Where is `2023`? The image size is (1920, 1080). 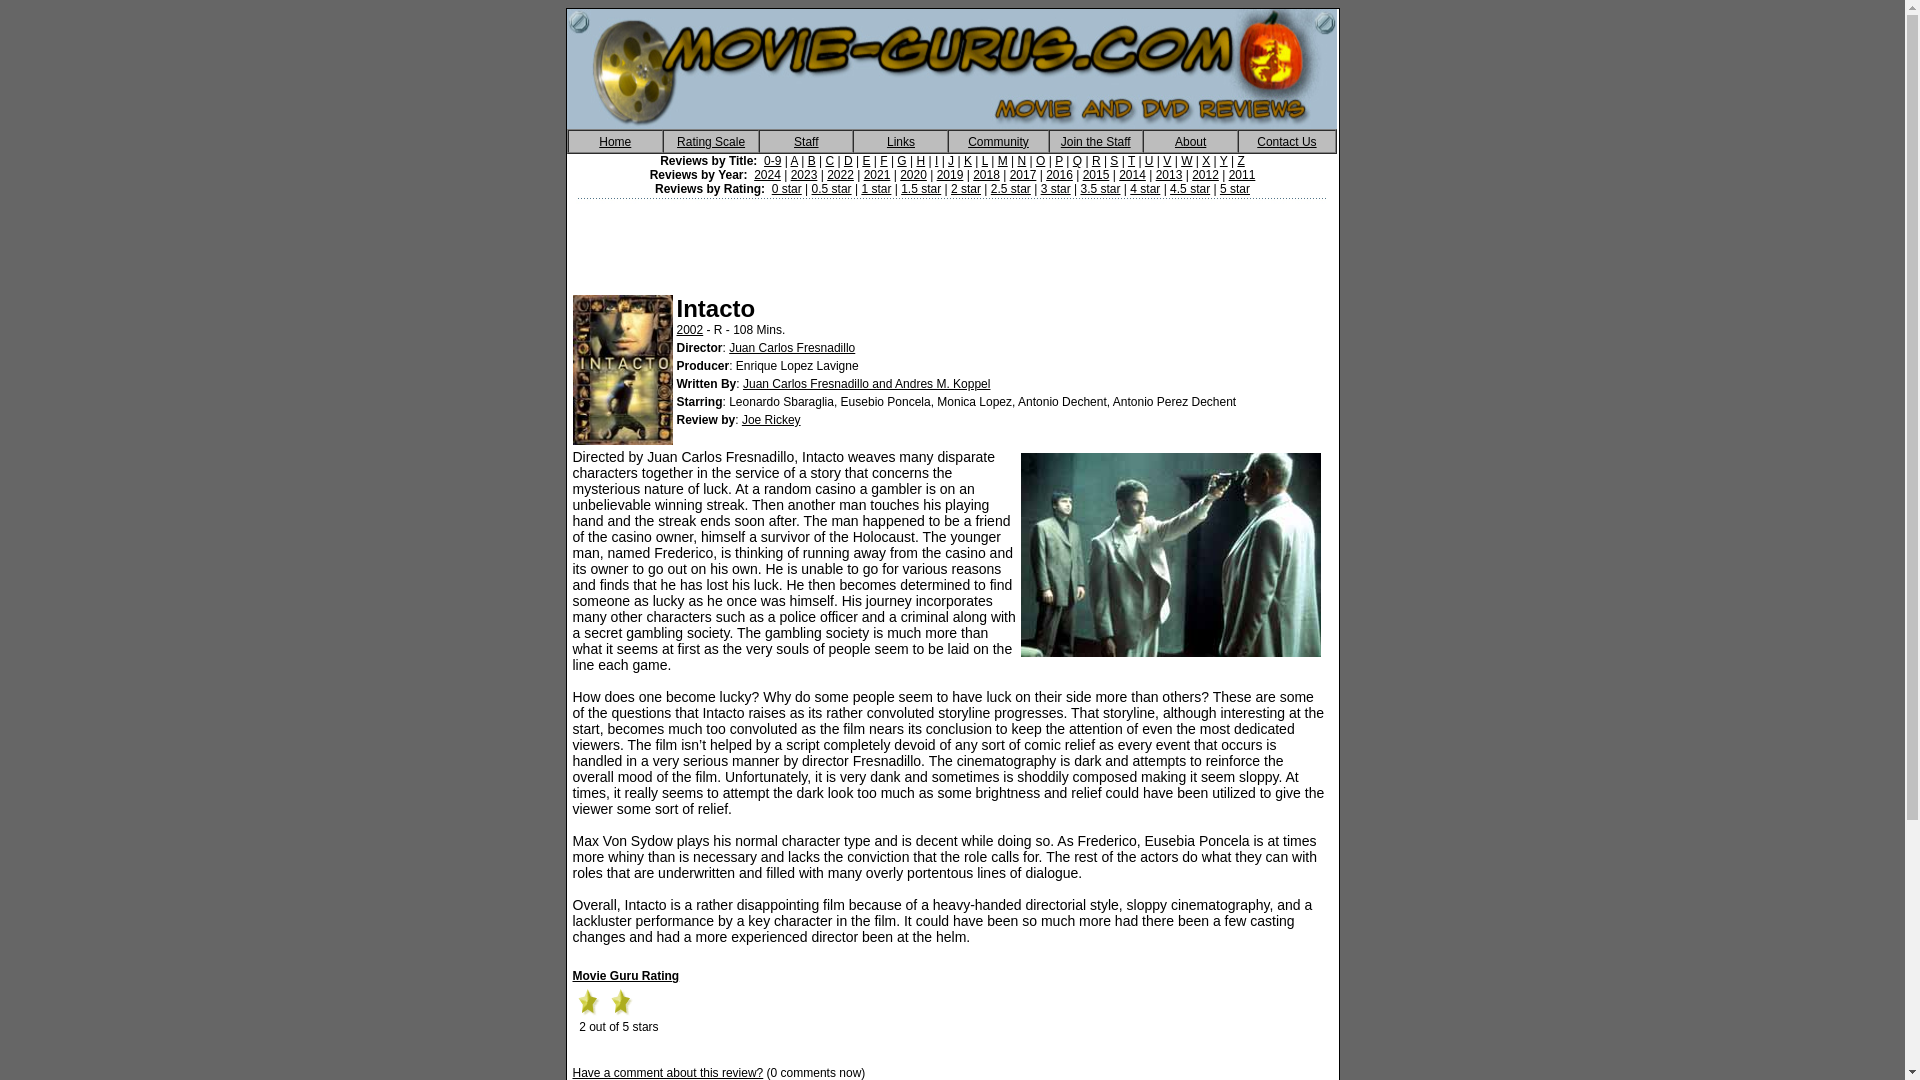
2023 is located at coordinates (804, 175).